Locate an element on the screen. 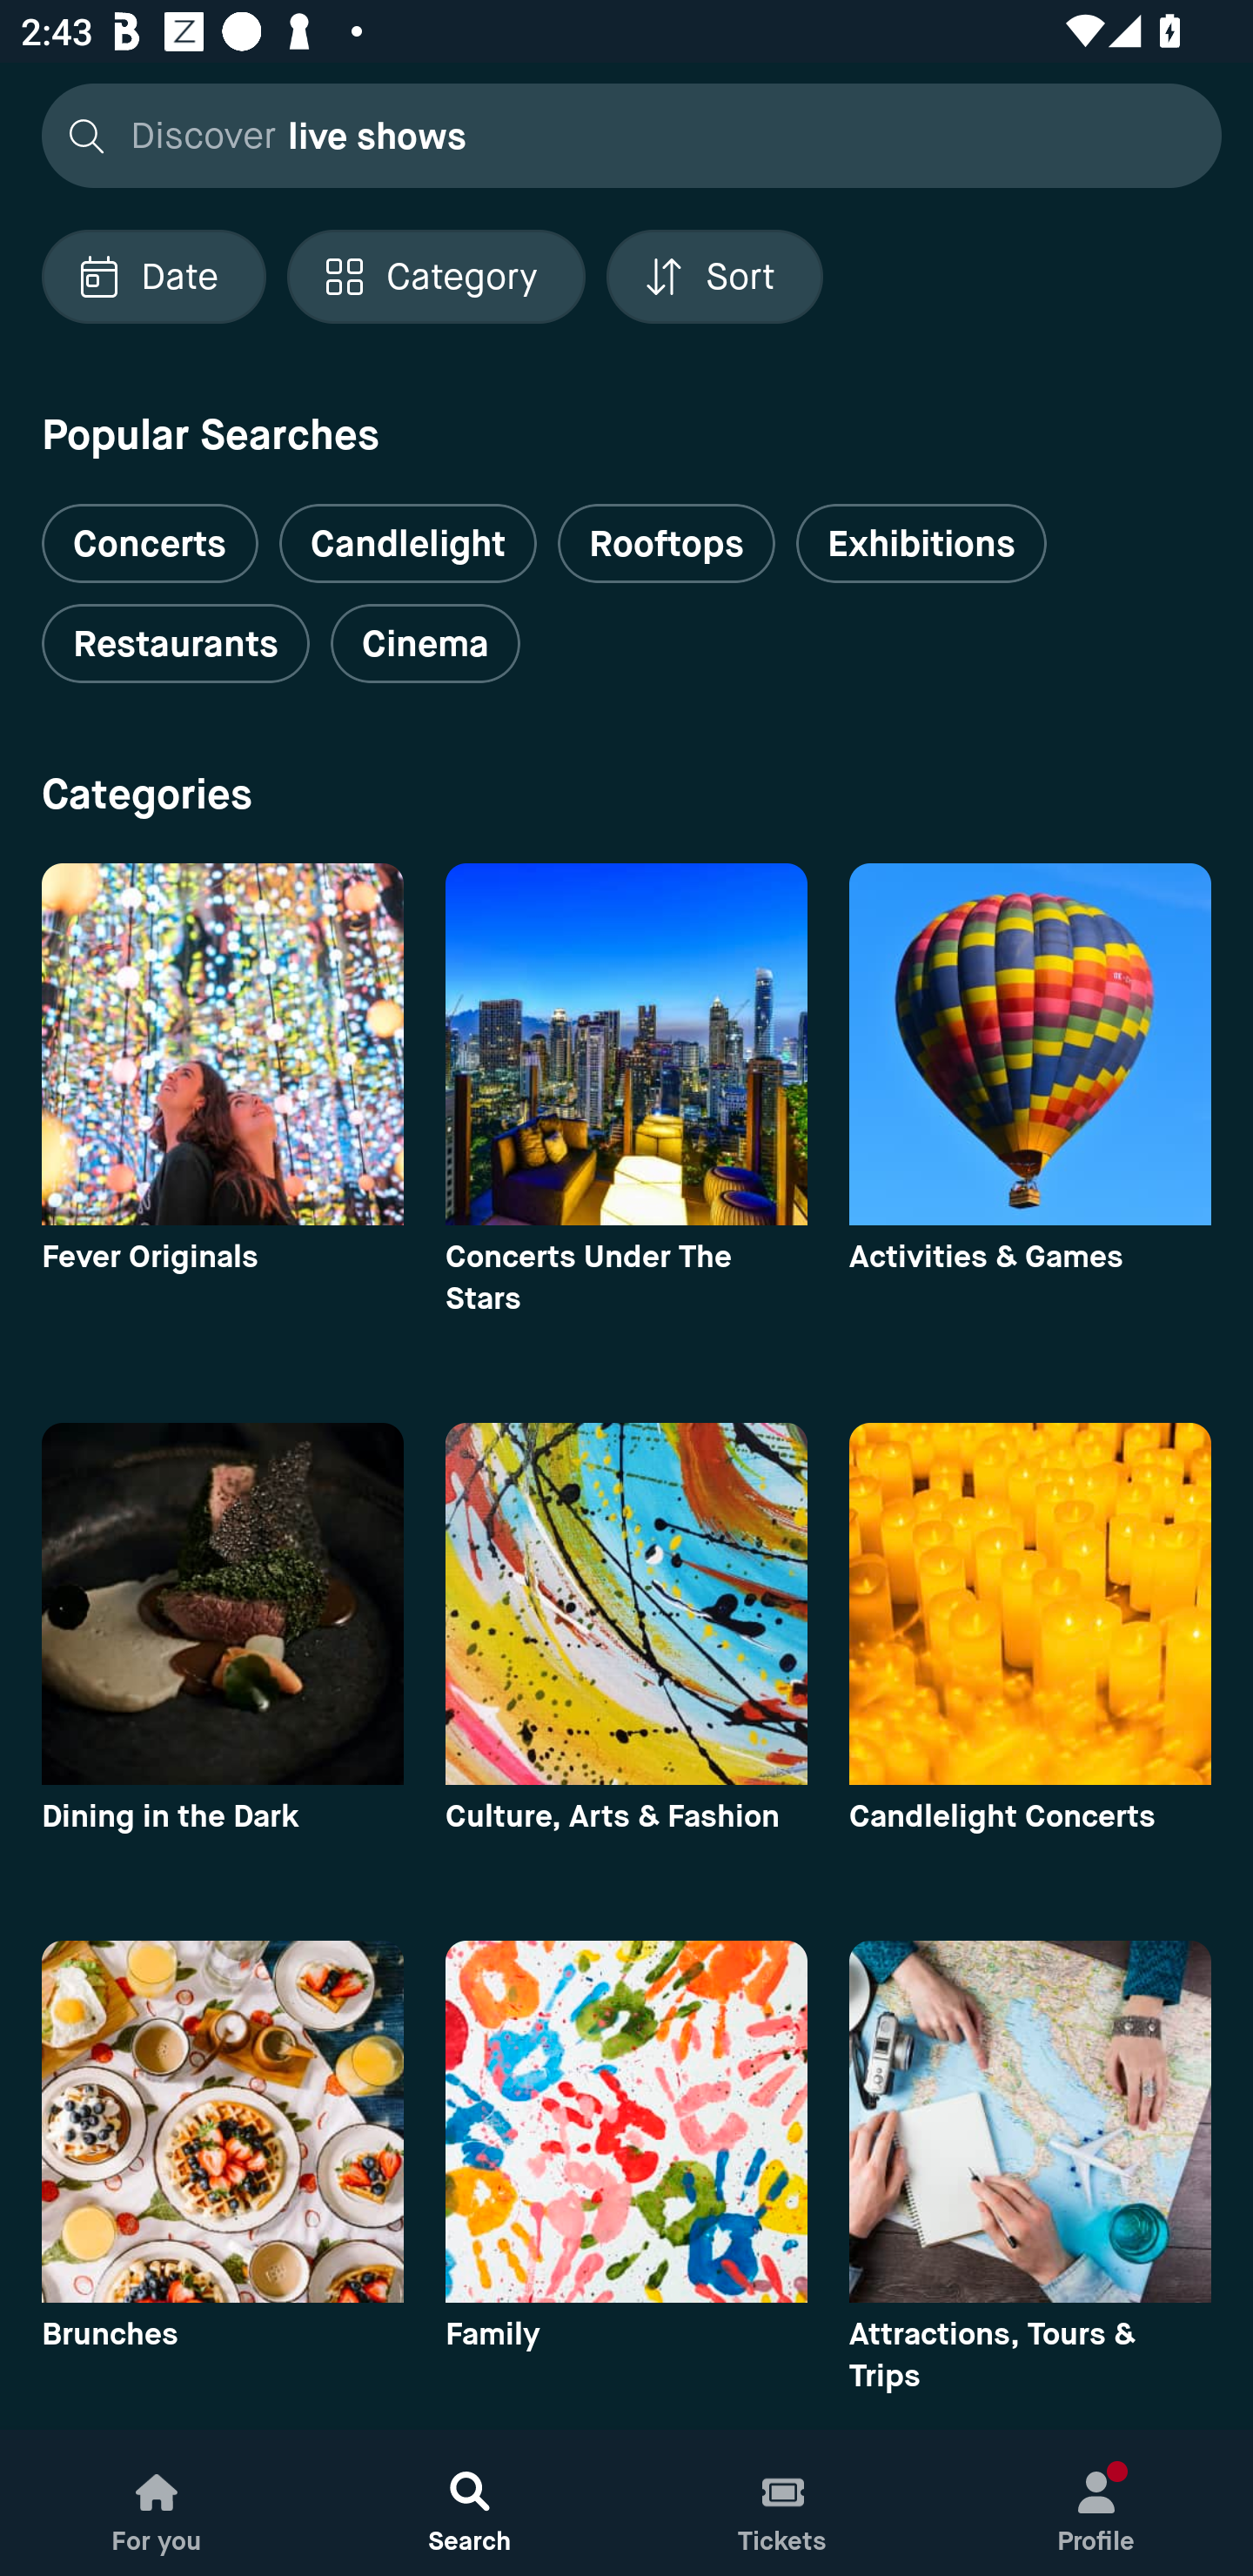  Restaurants is located at coordinates (175, 644).